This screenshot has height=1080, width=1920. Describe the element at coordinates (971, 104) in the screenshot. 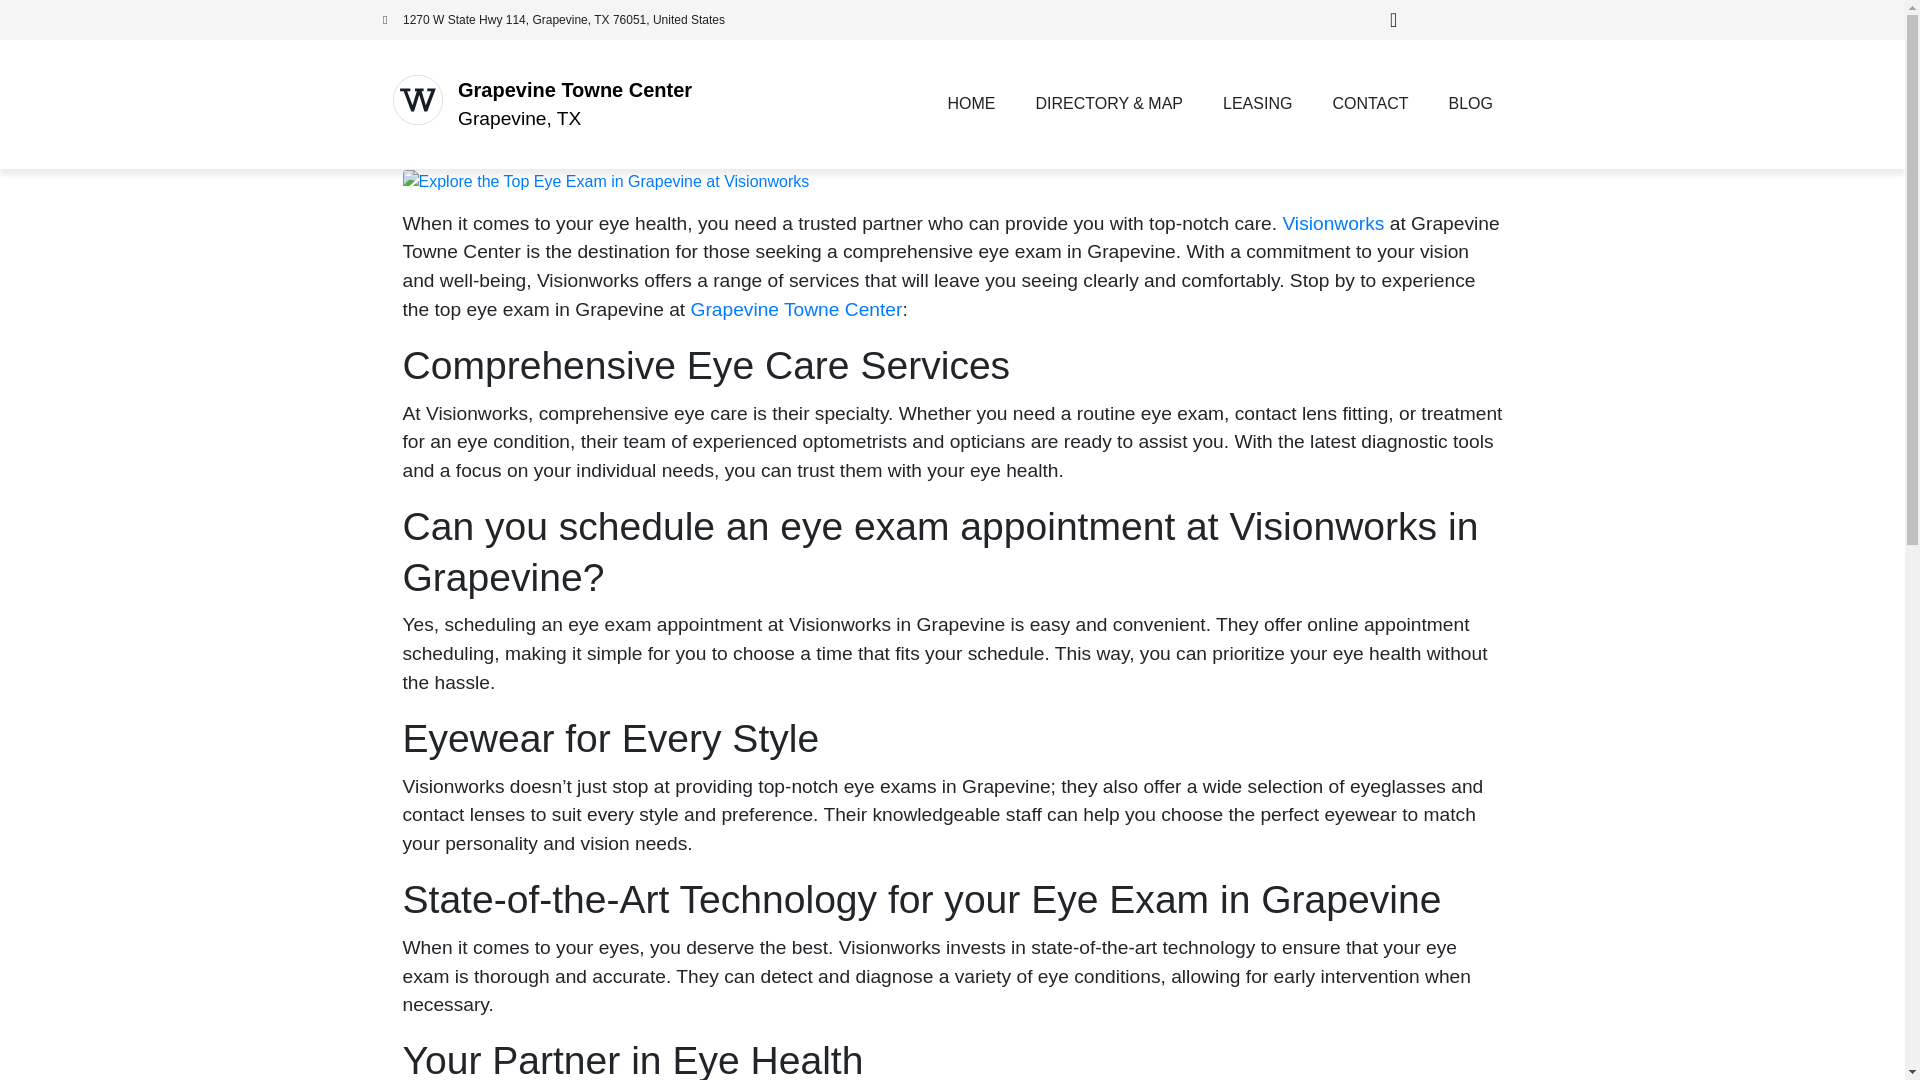

I see `HOME` at that location.